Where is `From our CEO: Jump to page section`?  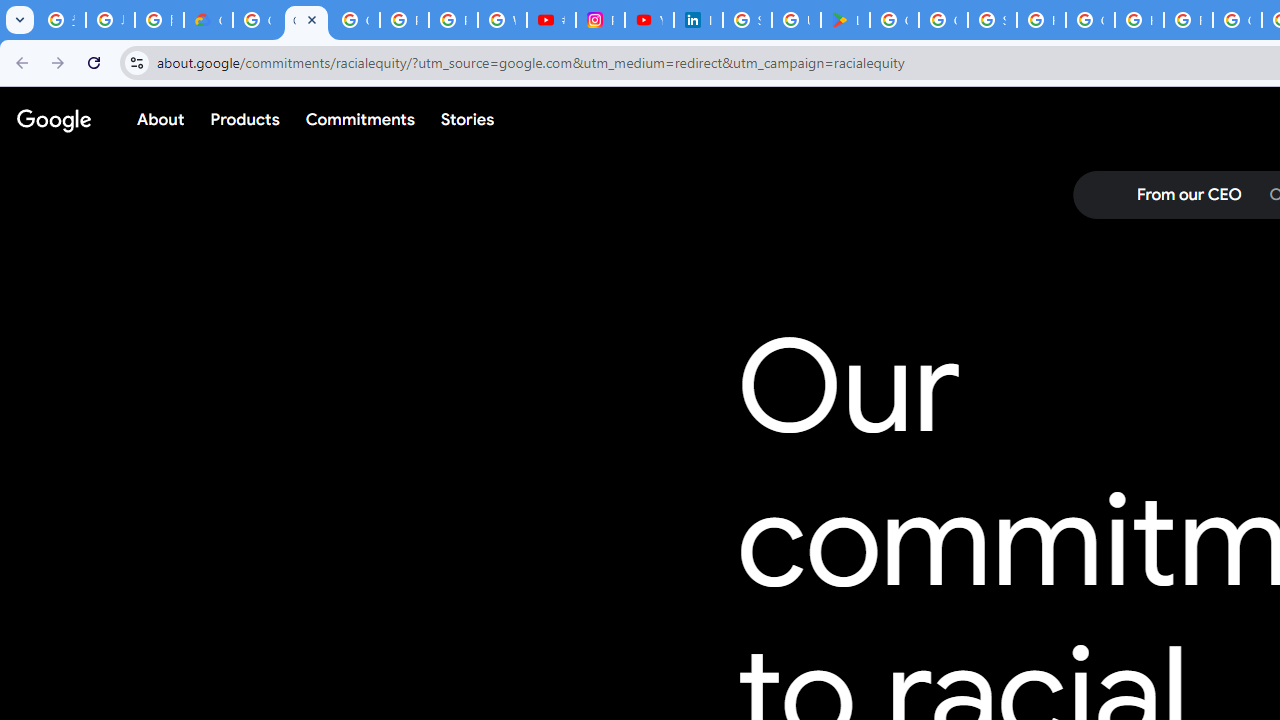 From our CEO: Jump to page section is located at coordinates (1188, 195).